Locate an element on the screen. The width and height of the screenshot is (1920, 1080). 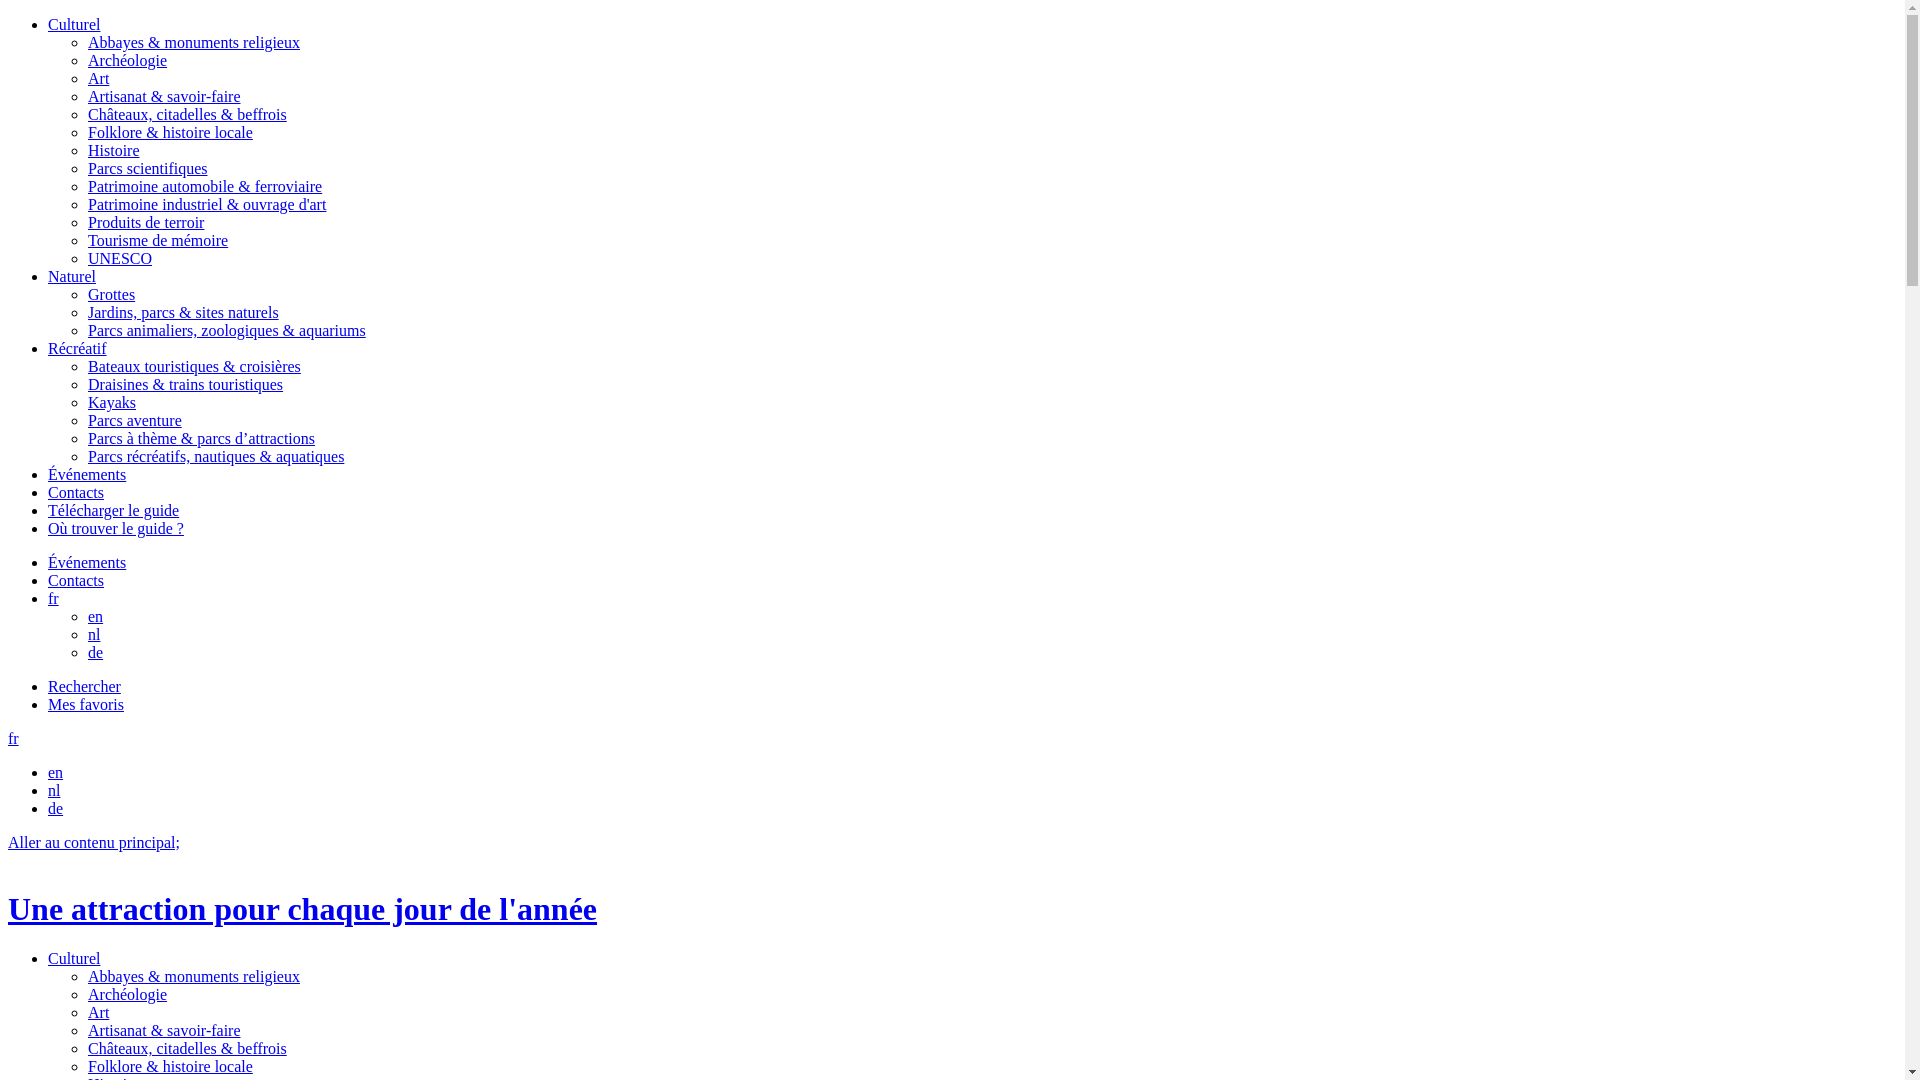
Kayaks is located at coordinates (112, 402).